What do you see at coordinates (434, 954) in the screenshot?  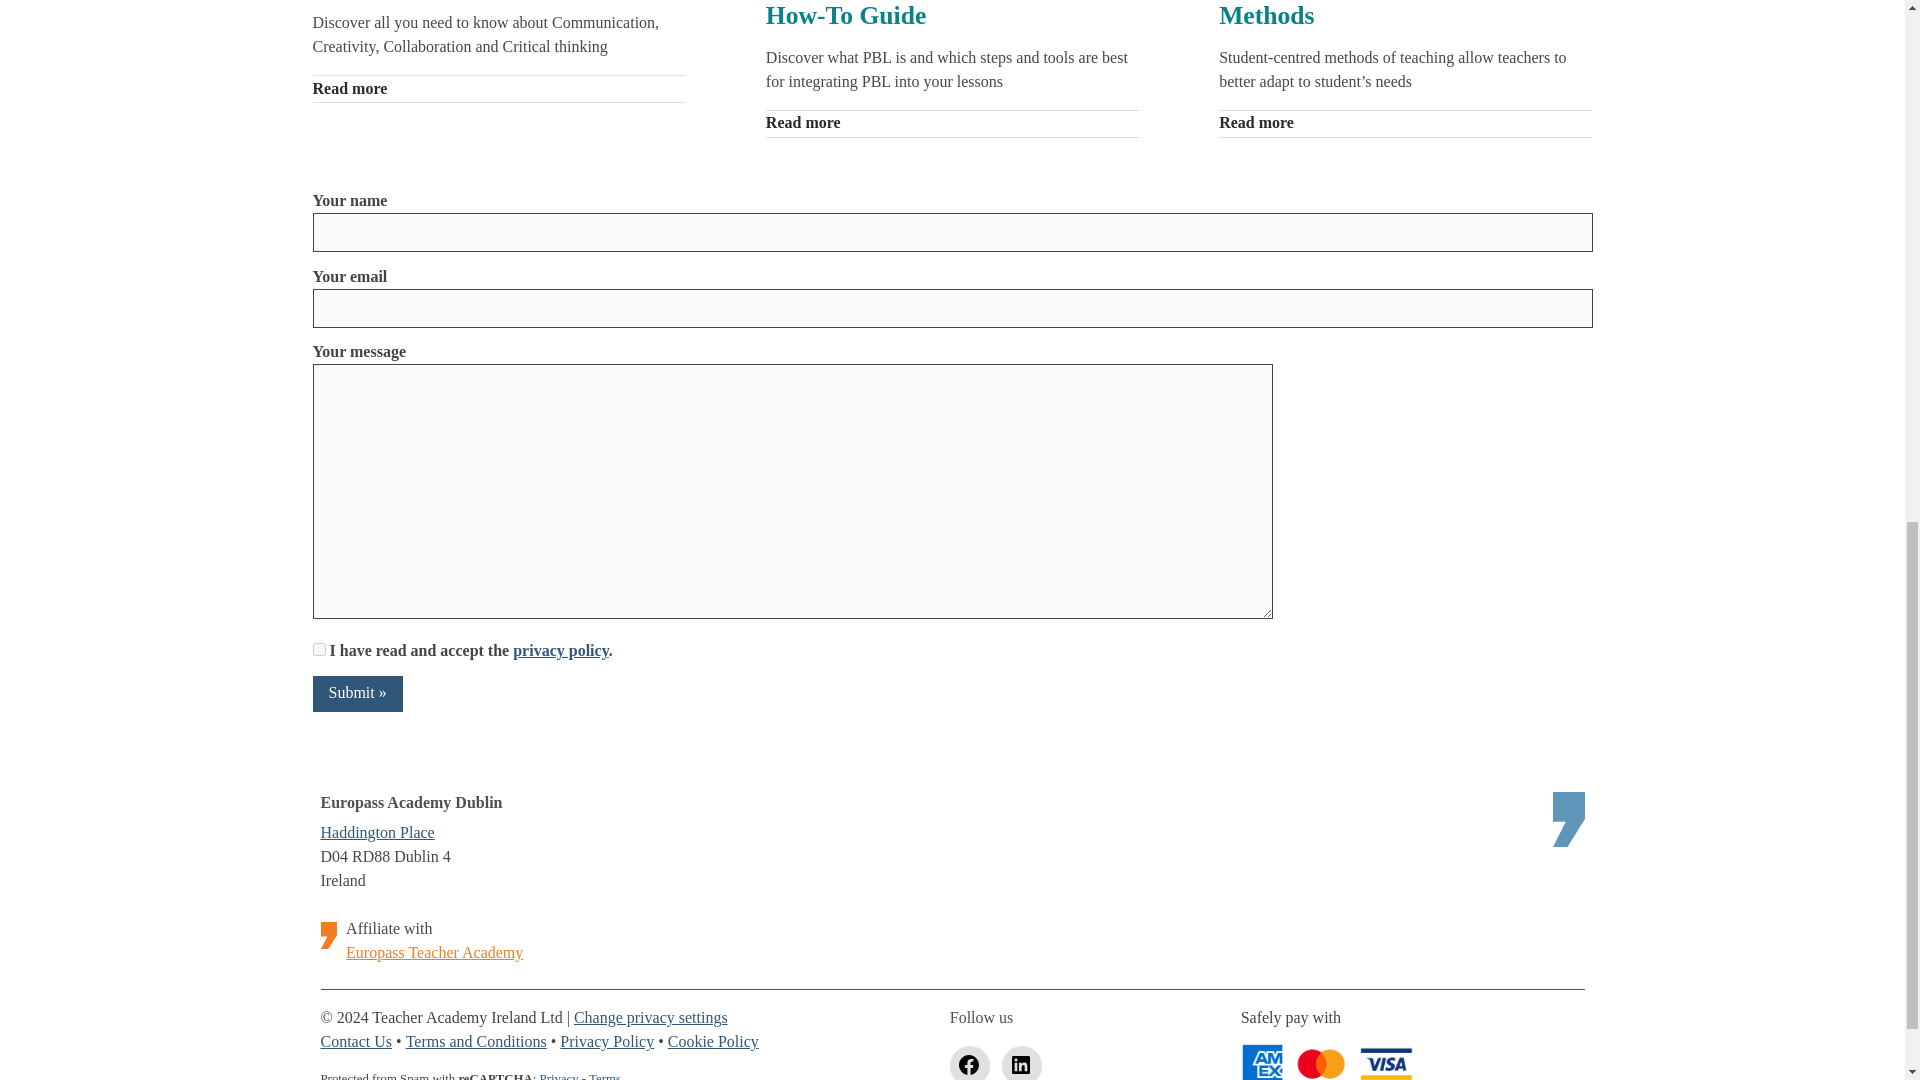 I see `Europass Teacher Academy` at bounding box center [434, 954].